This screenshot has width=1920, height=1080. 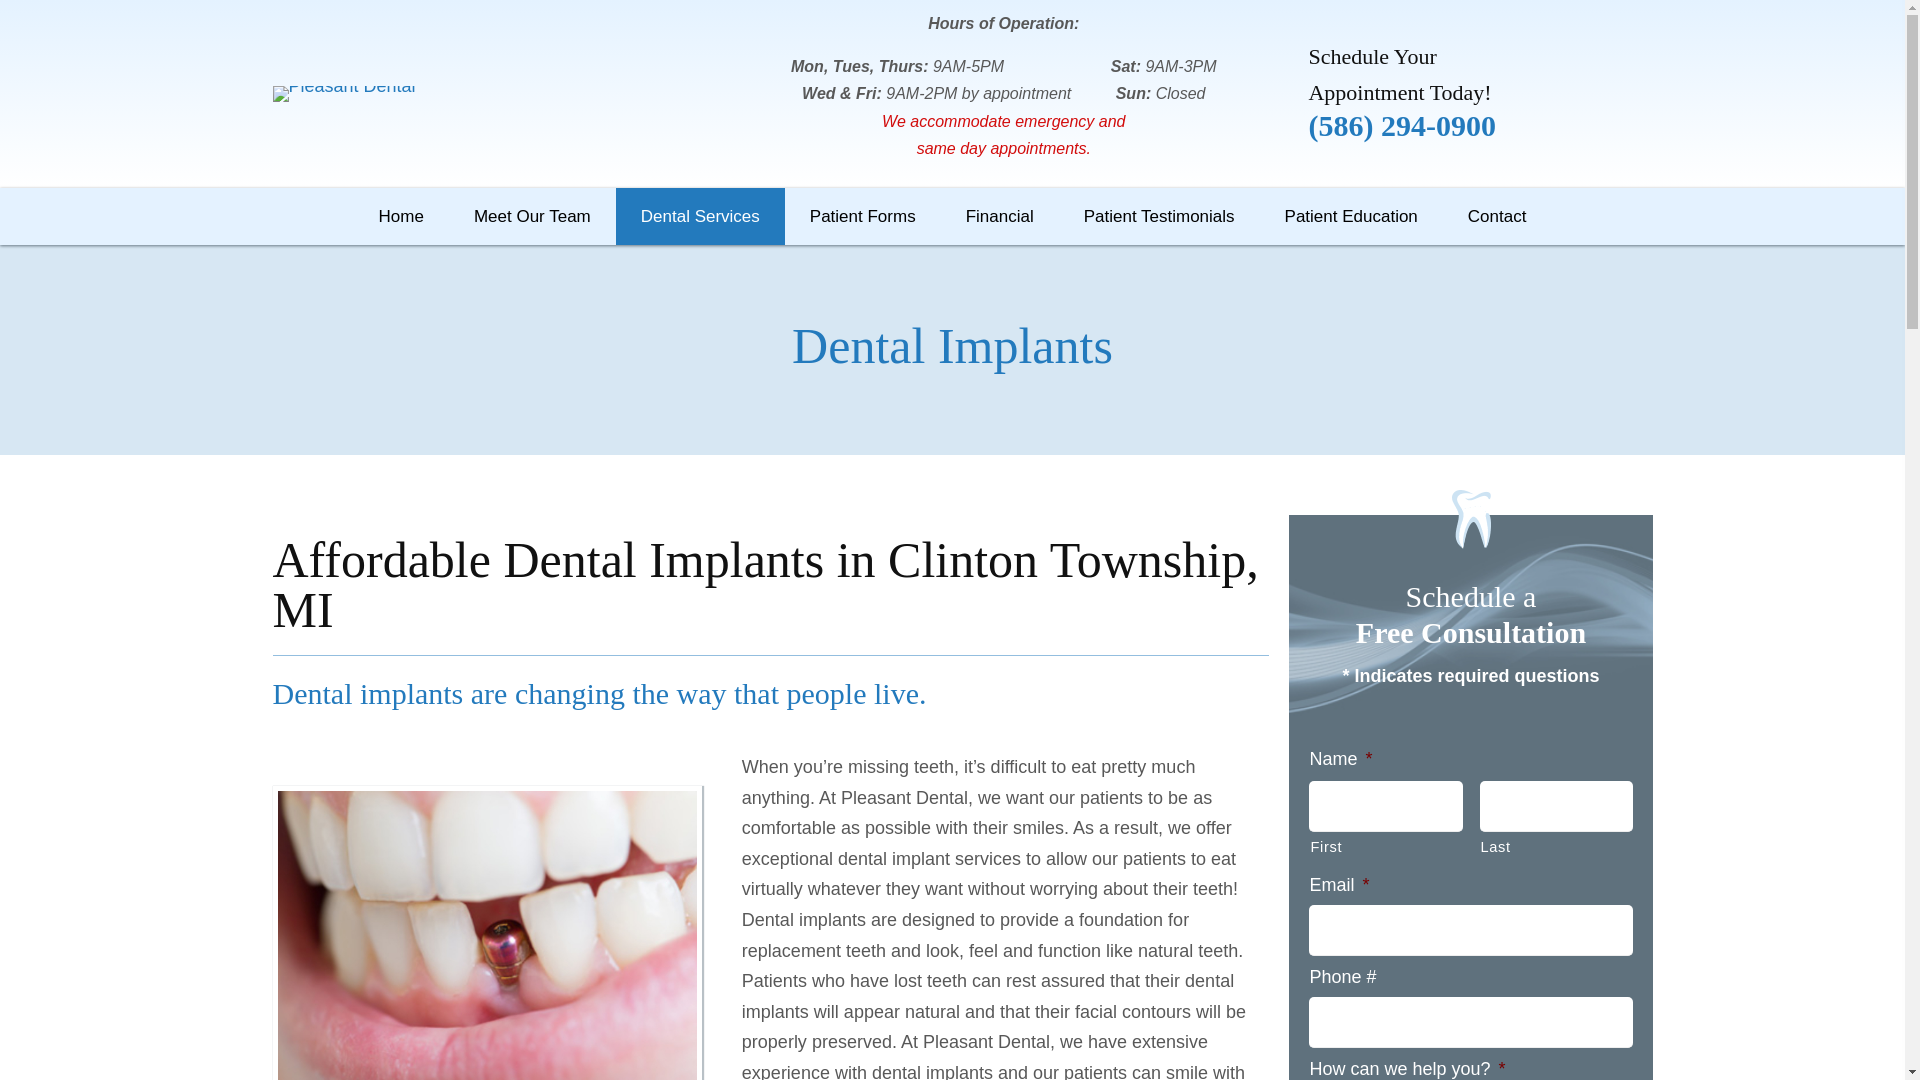 I want to click on Meet Our Team, so click(x=532, y=216).